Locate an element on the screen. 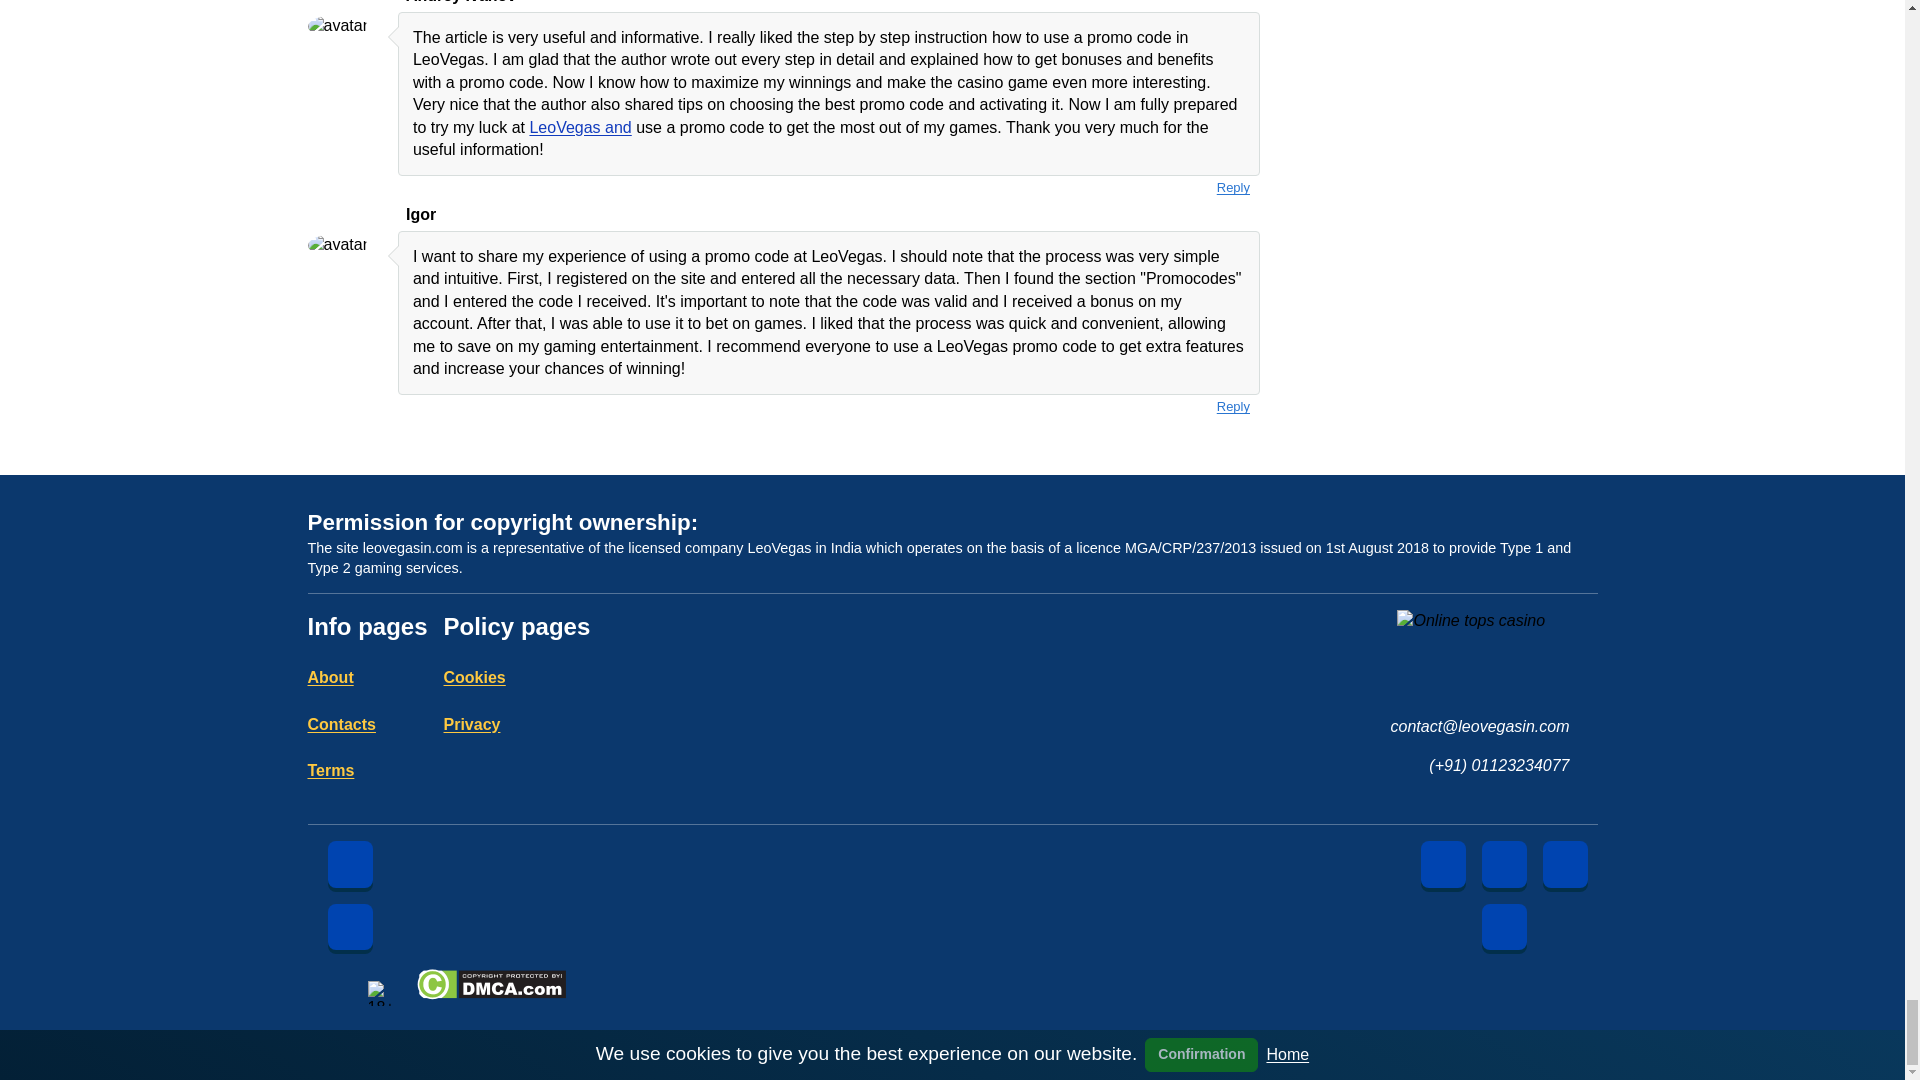  camh is located at coordinates (731, 992).